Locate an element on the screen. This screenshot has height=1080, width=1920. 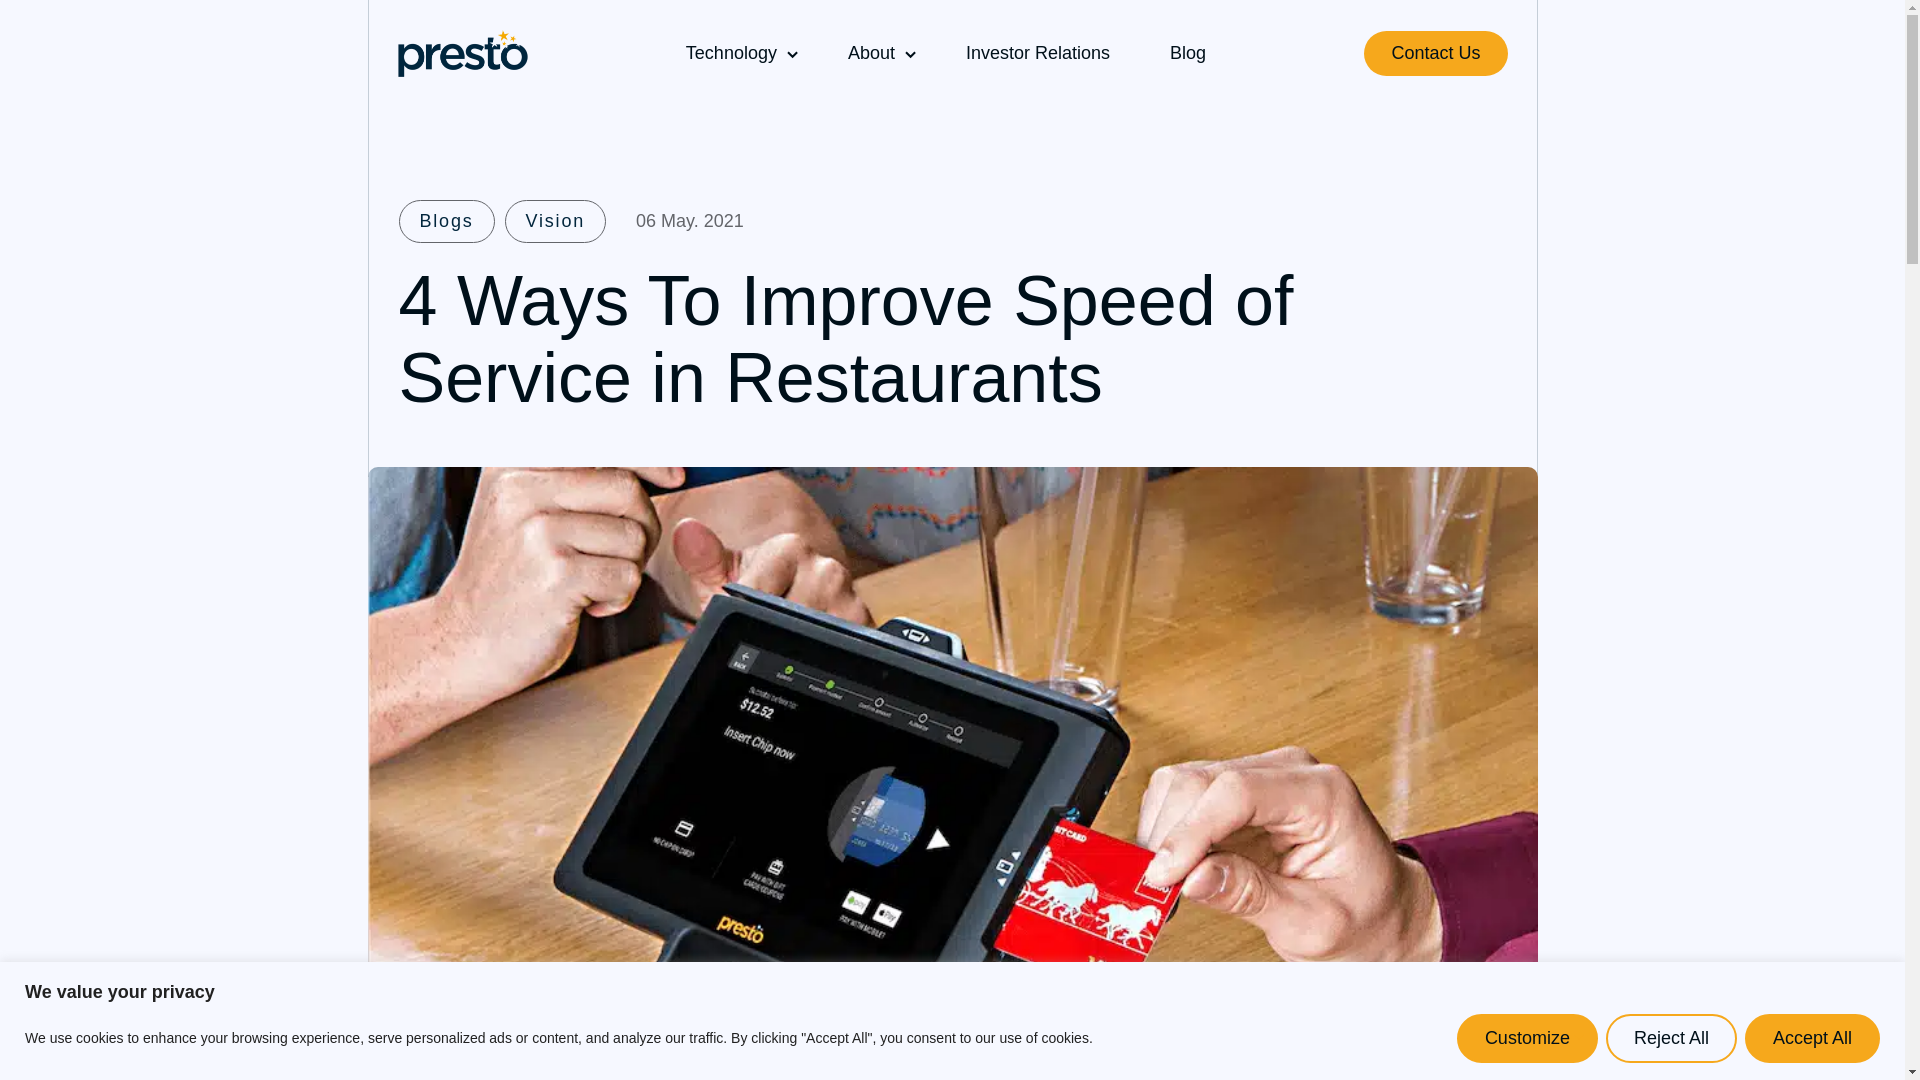
Investor Relations is located at coordinates (1038, 53).